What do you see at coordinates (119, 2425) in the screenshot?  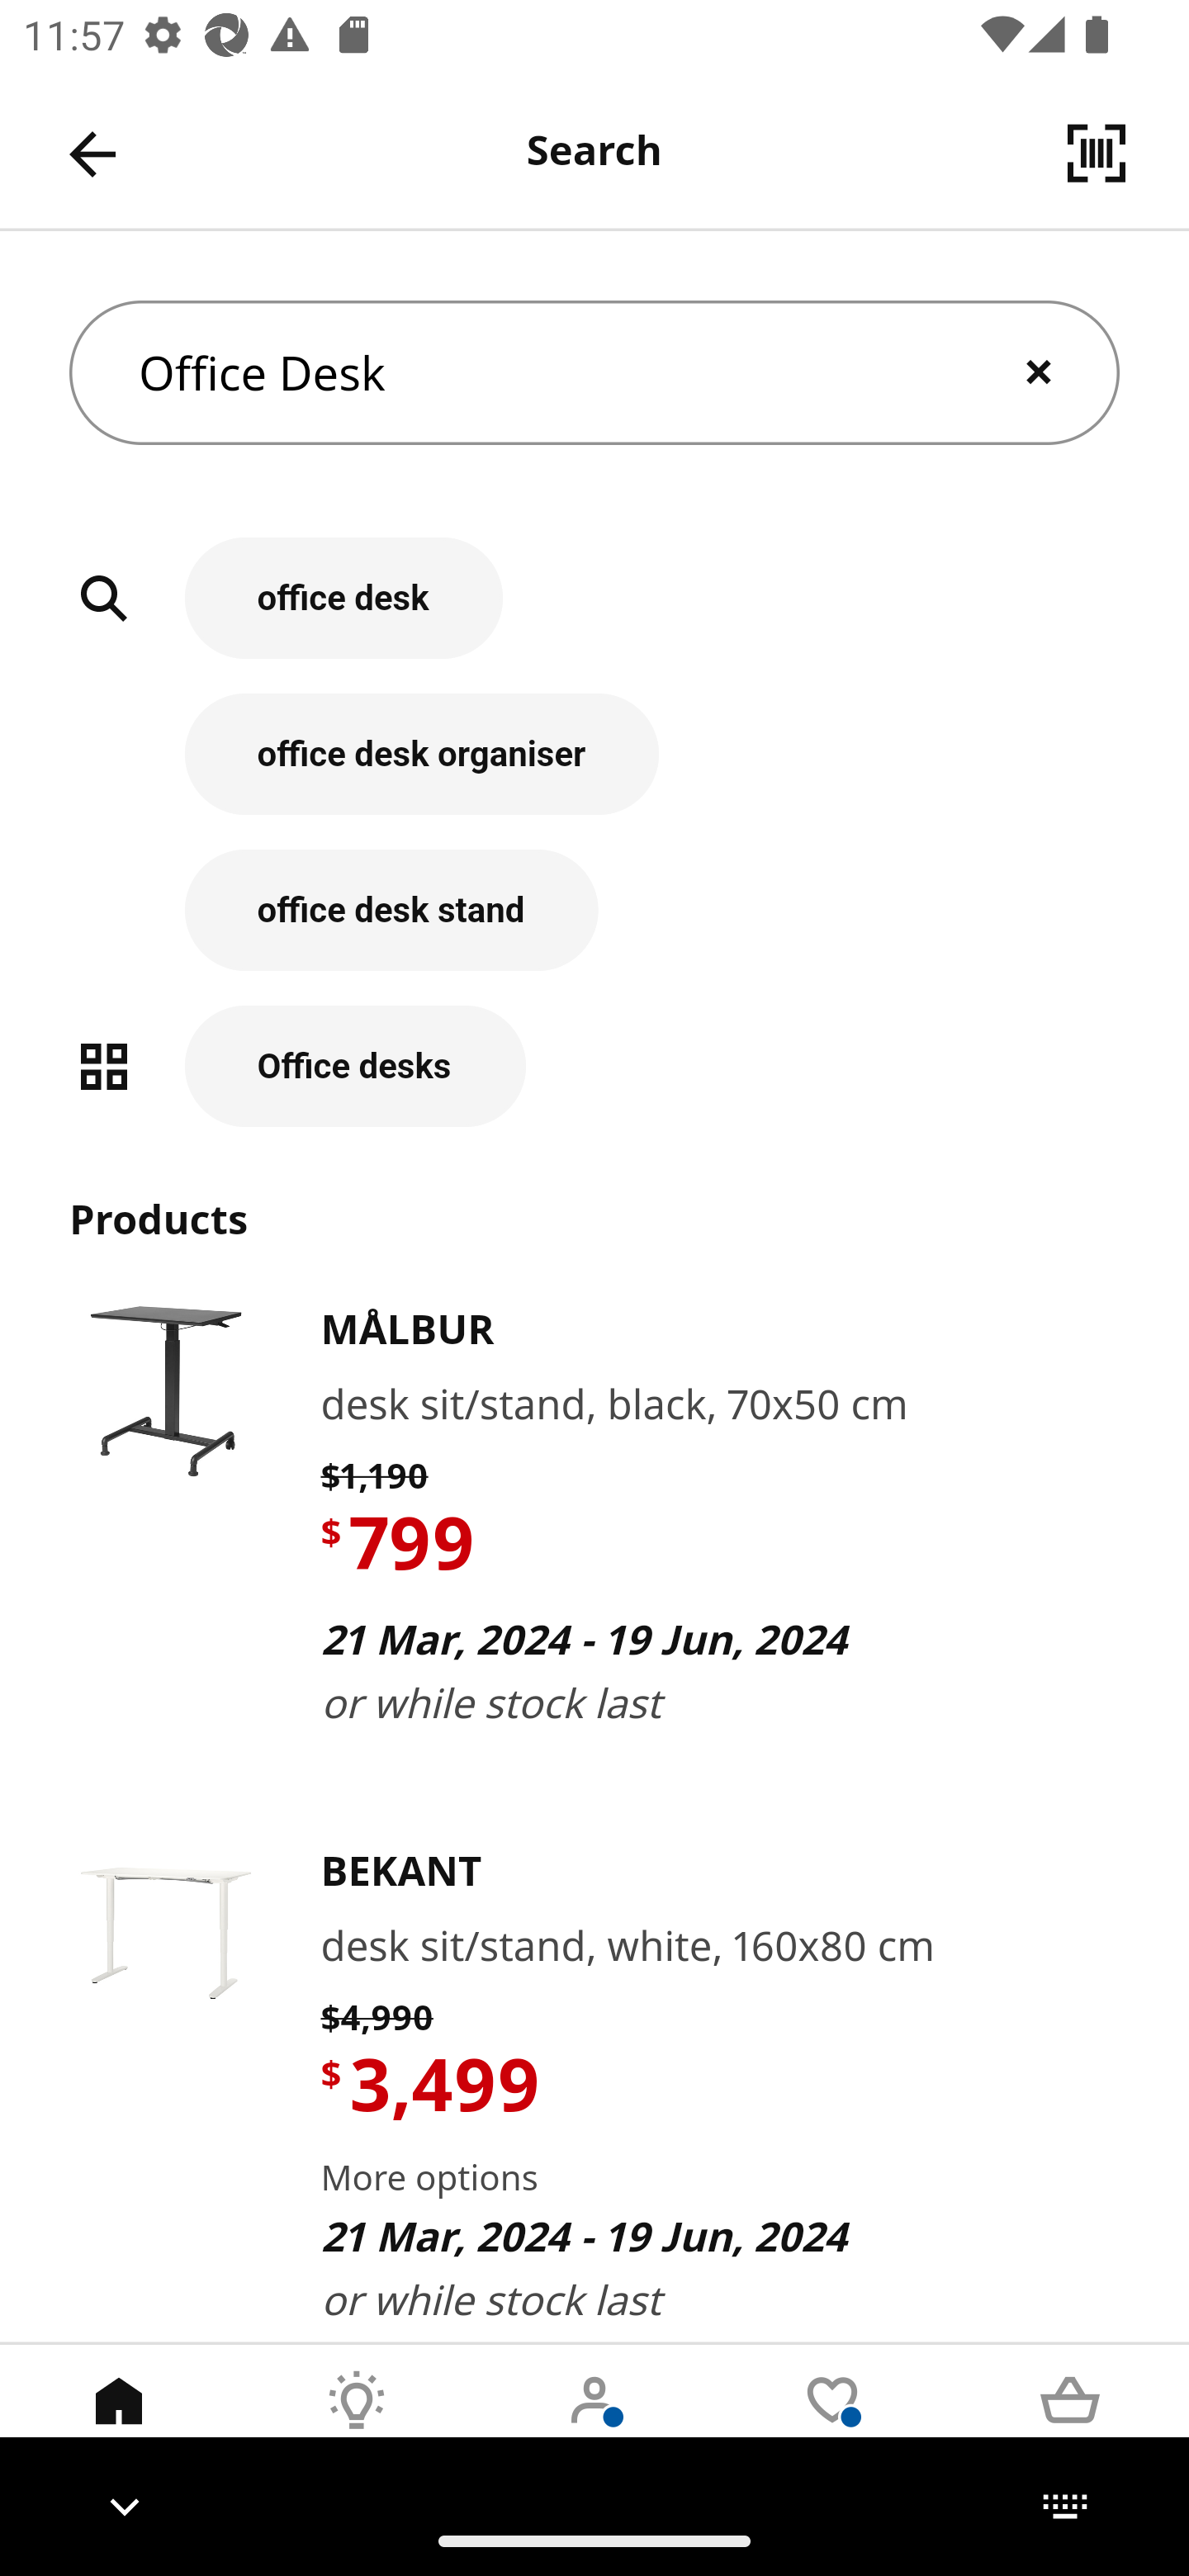 I see `Home
Tab 1 of 5` at bounding box center [119, 2425].